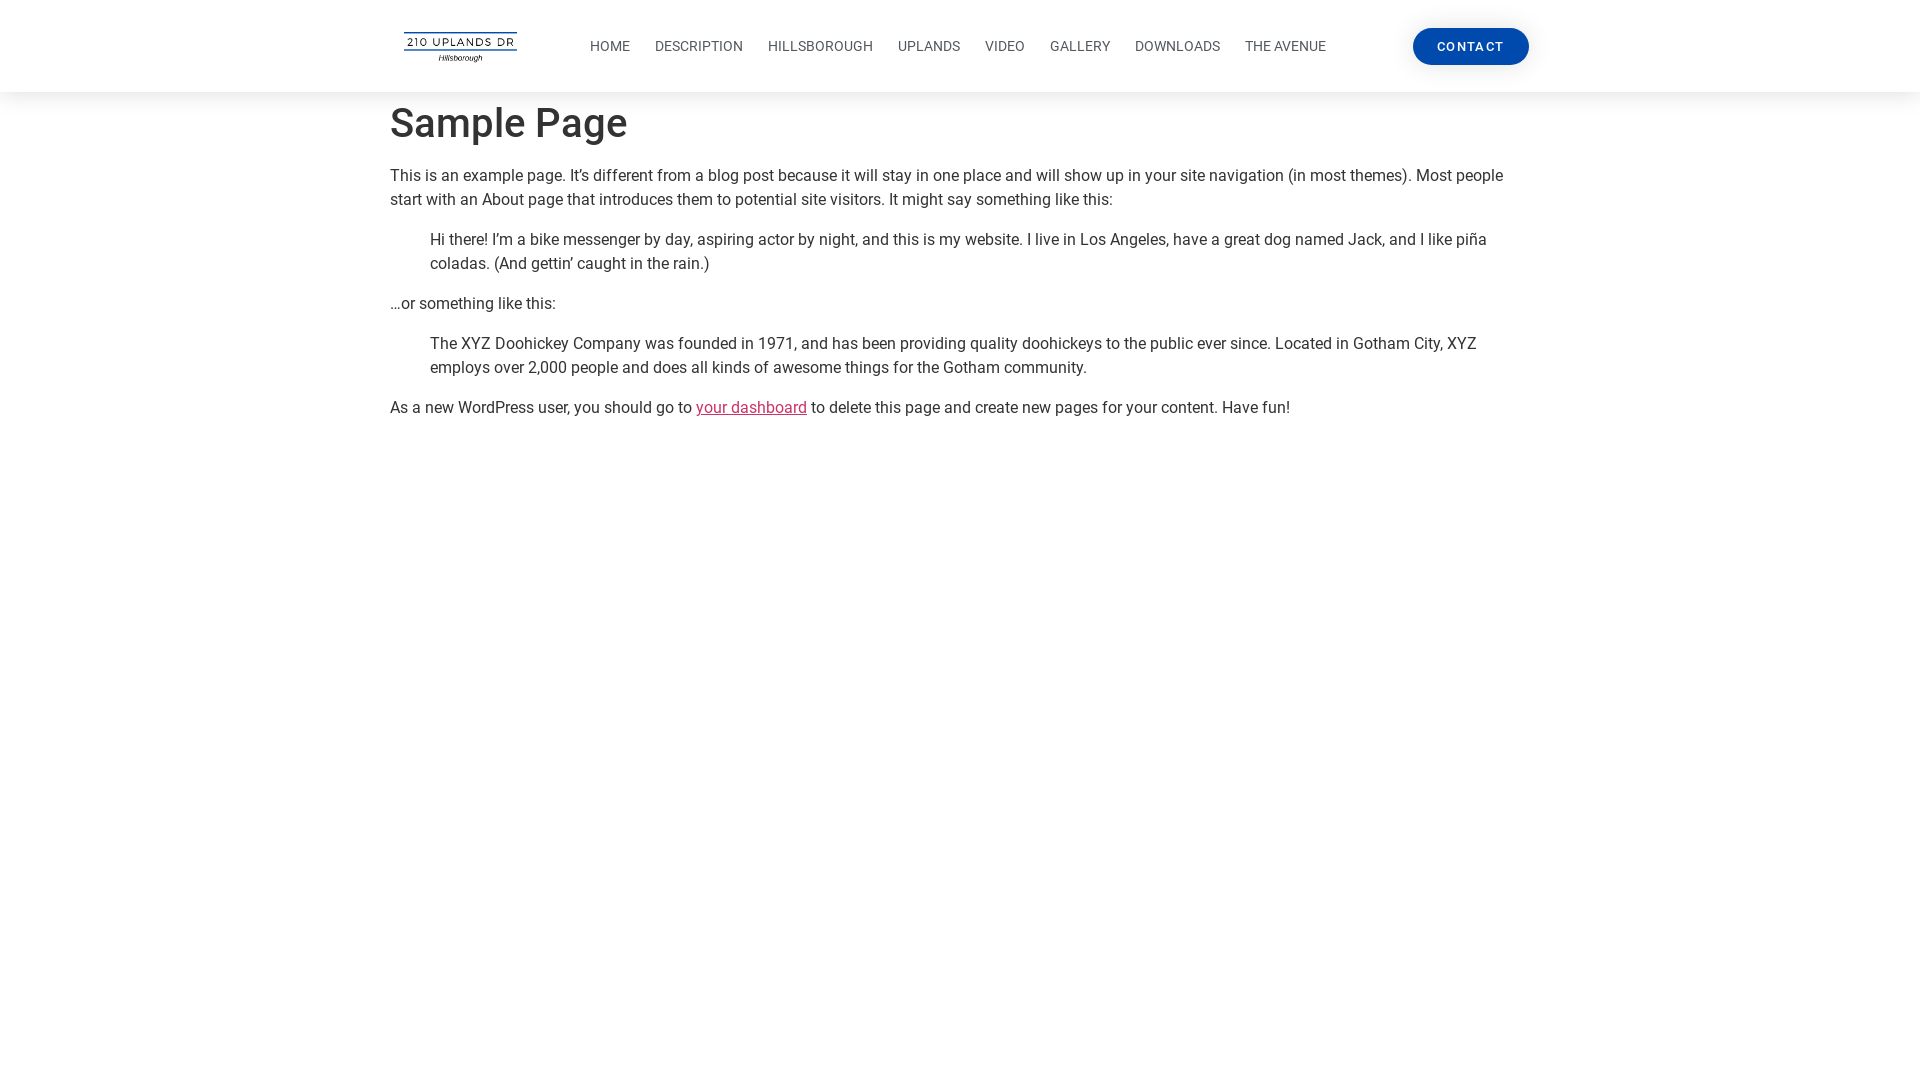 The width and height of the screenshot is (1920, 1080). Describe the element at coordinates (610, 46) in the screenshot. I see `HOME` at that location.